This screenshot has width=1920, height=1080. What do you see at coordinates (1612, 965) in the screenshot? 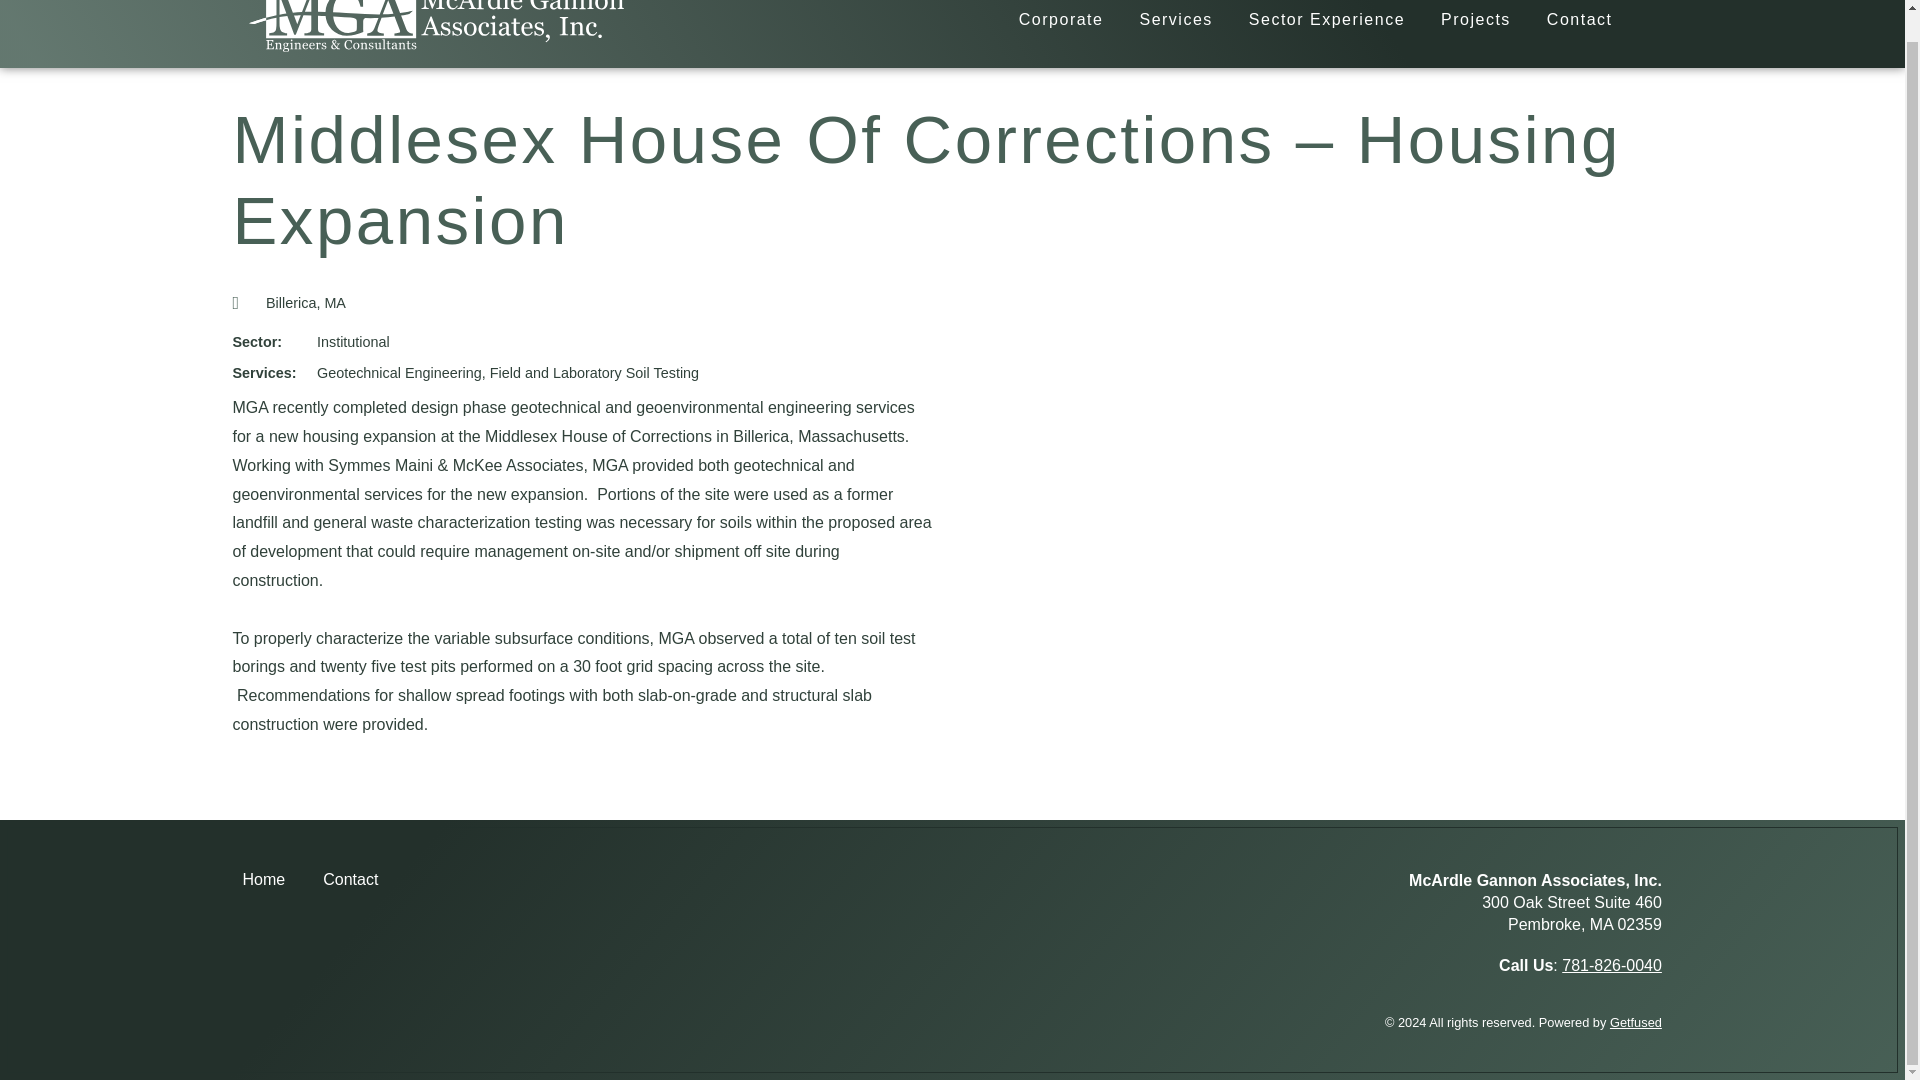
I see `781-826-0040` at bounding box center [1612, 965].